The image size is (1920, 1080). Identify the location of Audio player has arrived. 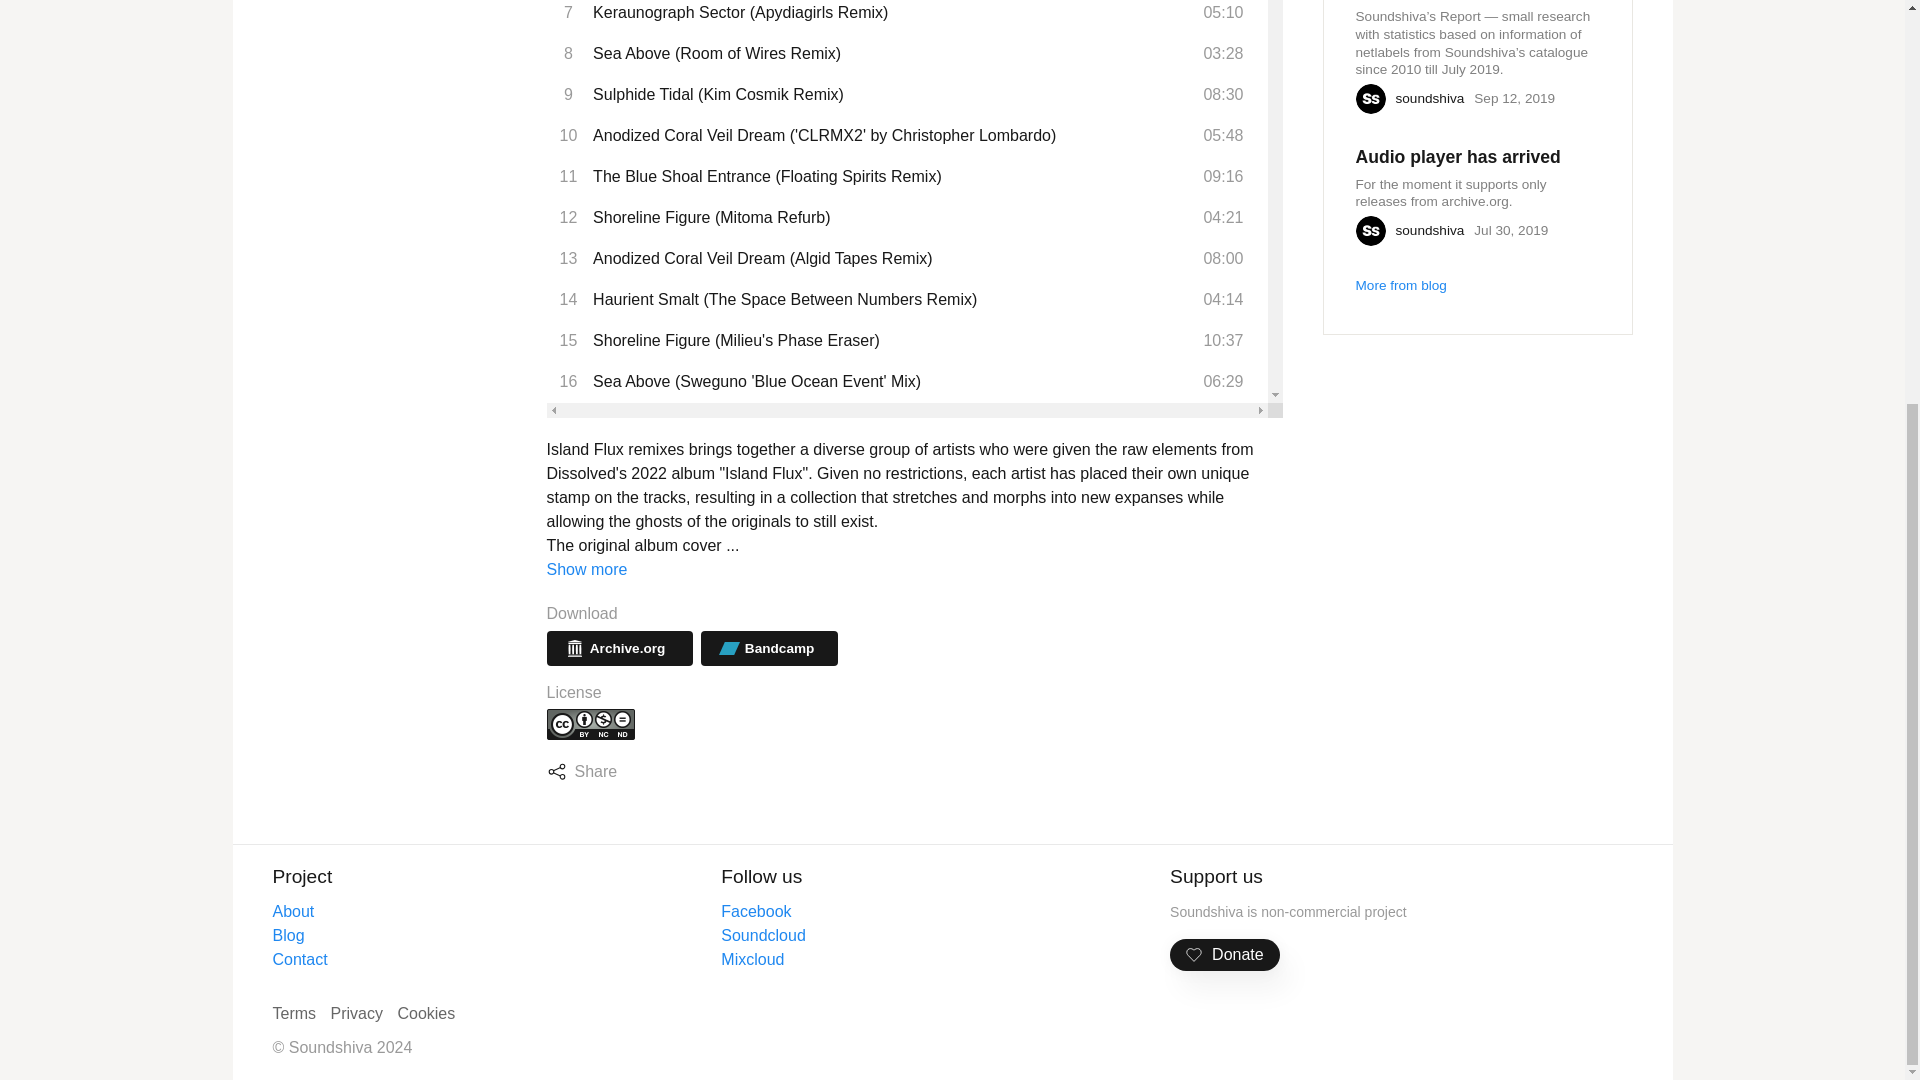
(1458, 156).